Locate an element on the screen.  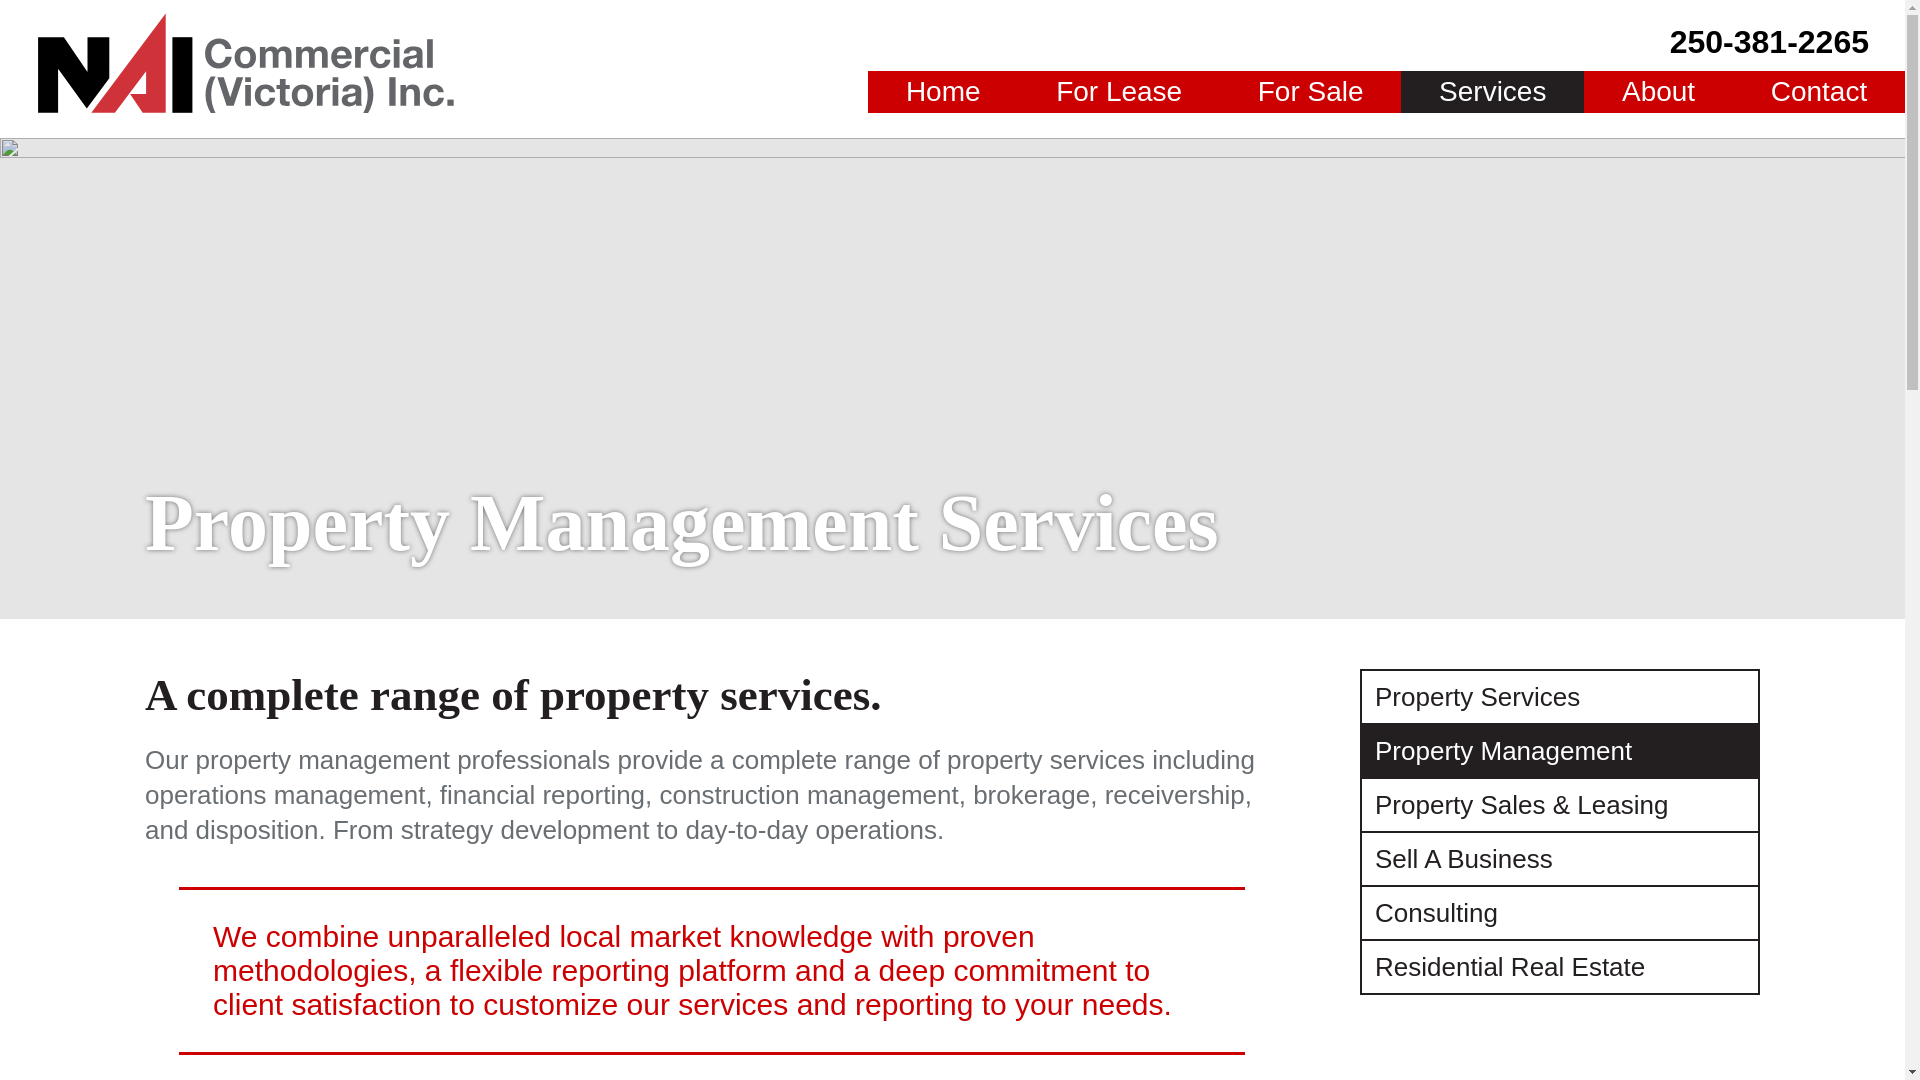
Consulting is located at coordinates (1560, 913).